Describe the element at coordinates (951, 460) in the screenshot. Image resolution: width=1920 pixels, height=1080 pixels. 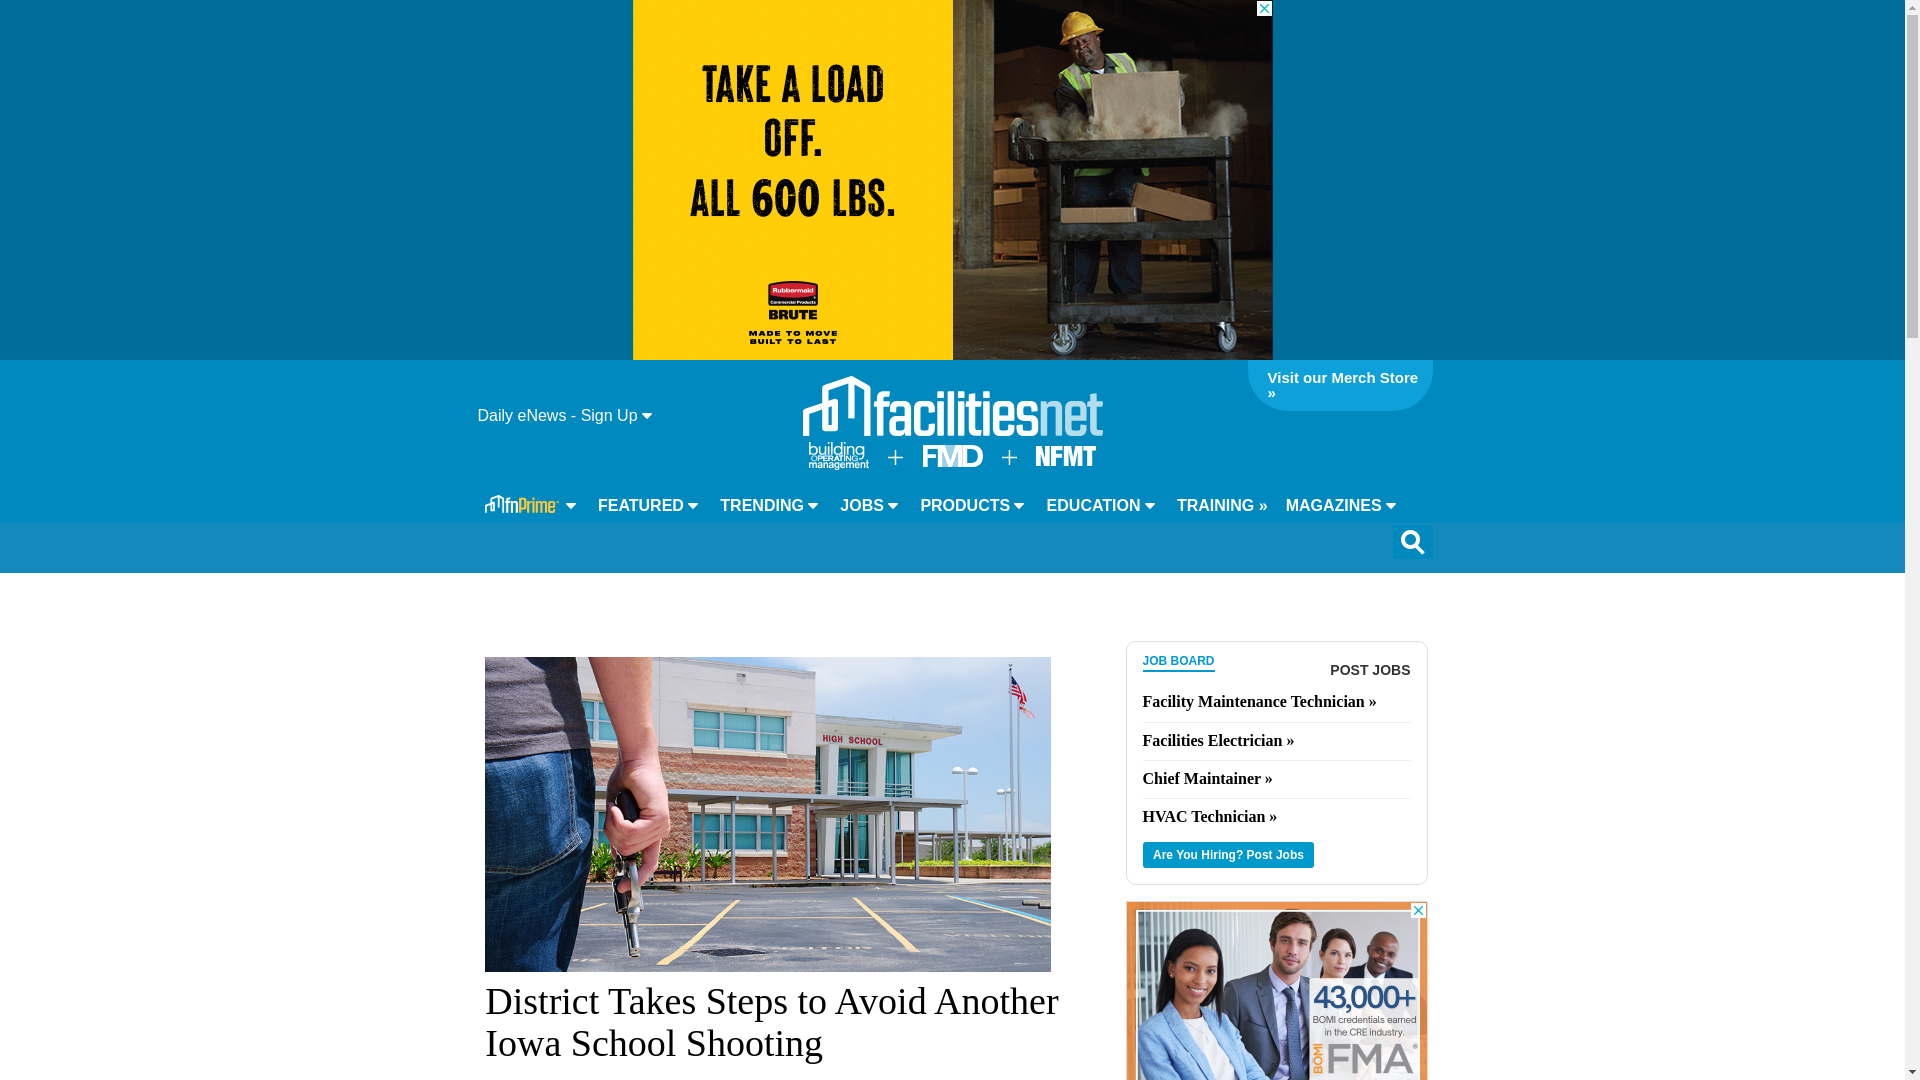
I see `FMD` at that location.